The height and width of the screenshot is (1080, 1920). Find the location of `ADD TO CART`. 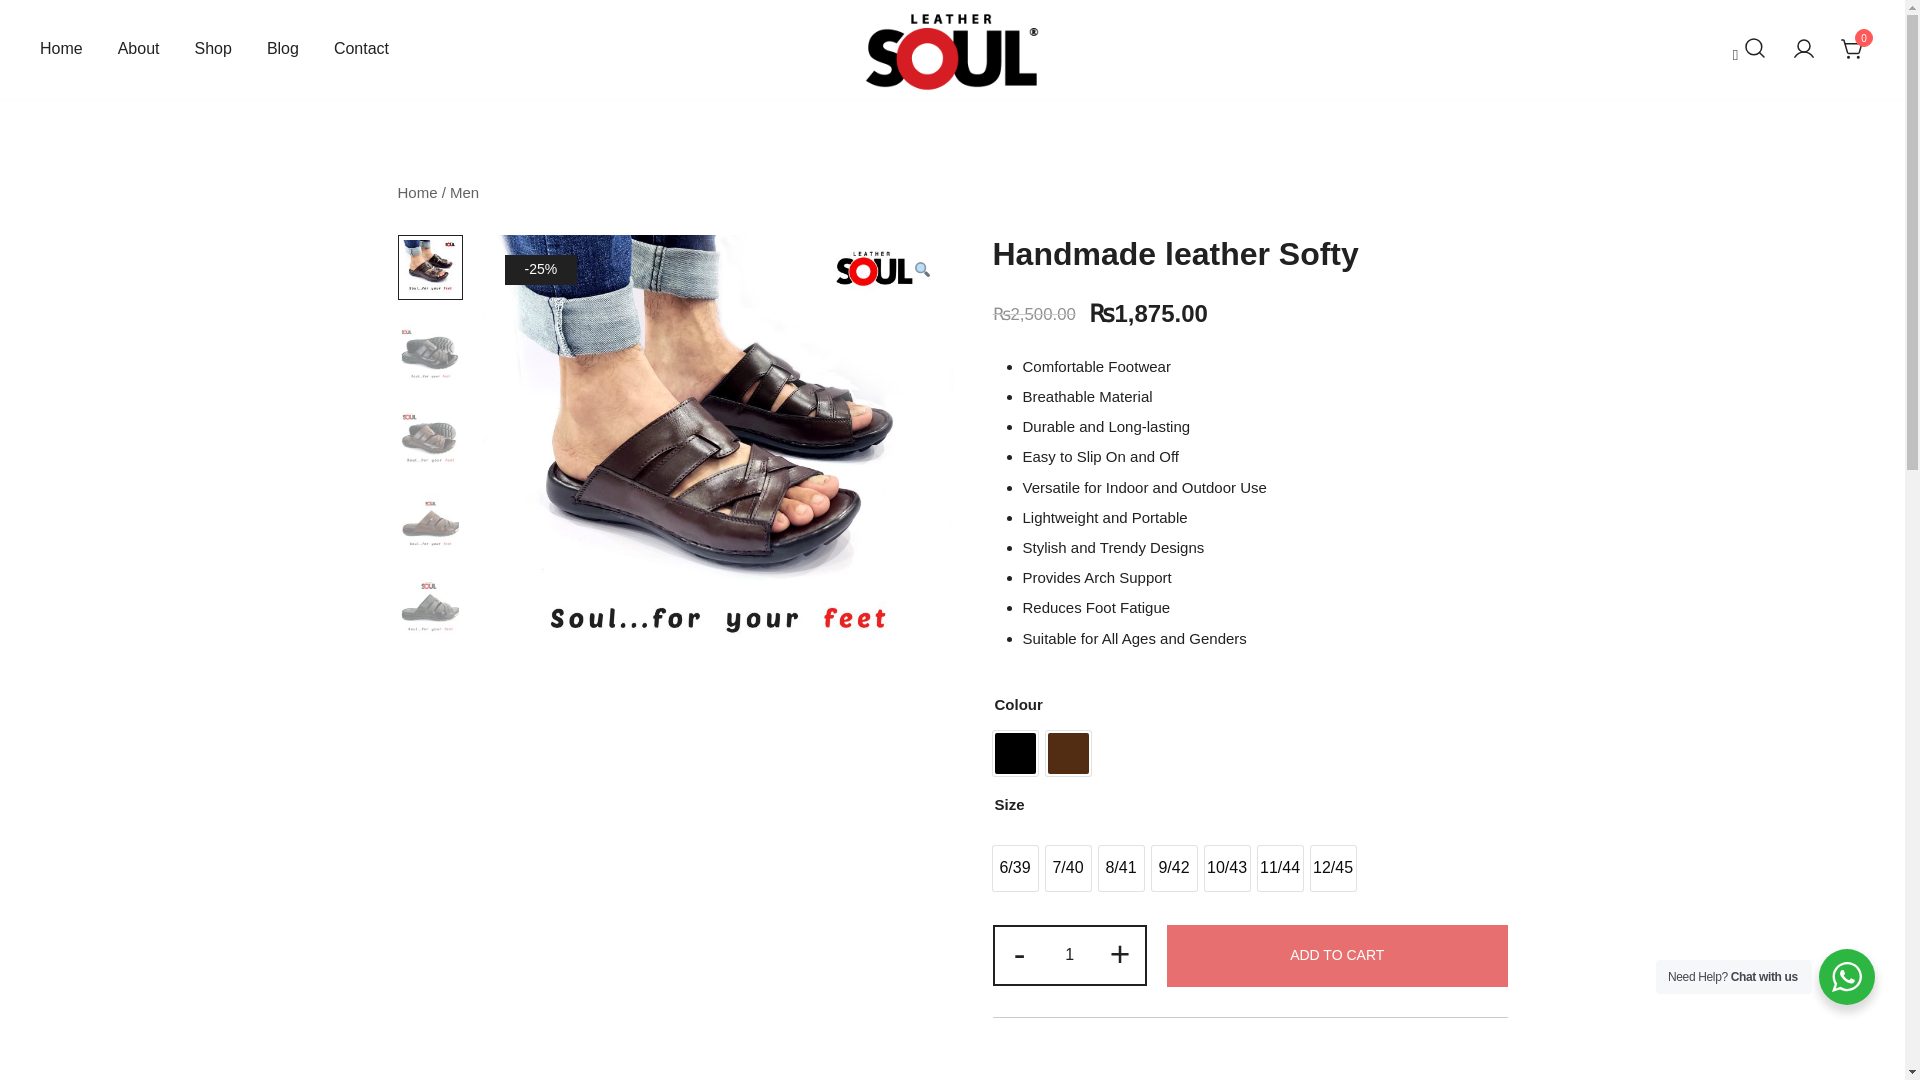

ADD TO CART is located at coordinates (1337, 956).